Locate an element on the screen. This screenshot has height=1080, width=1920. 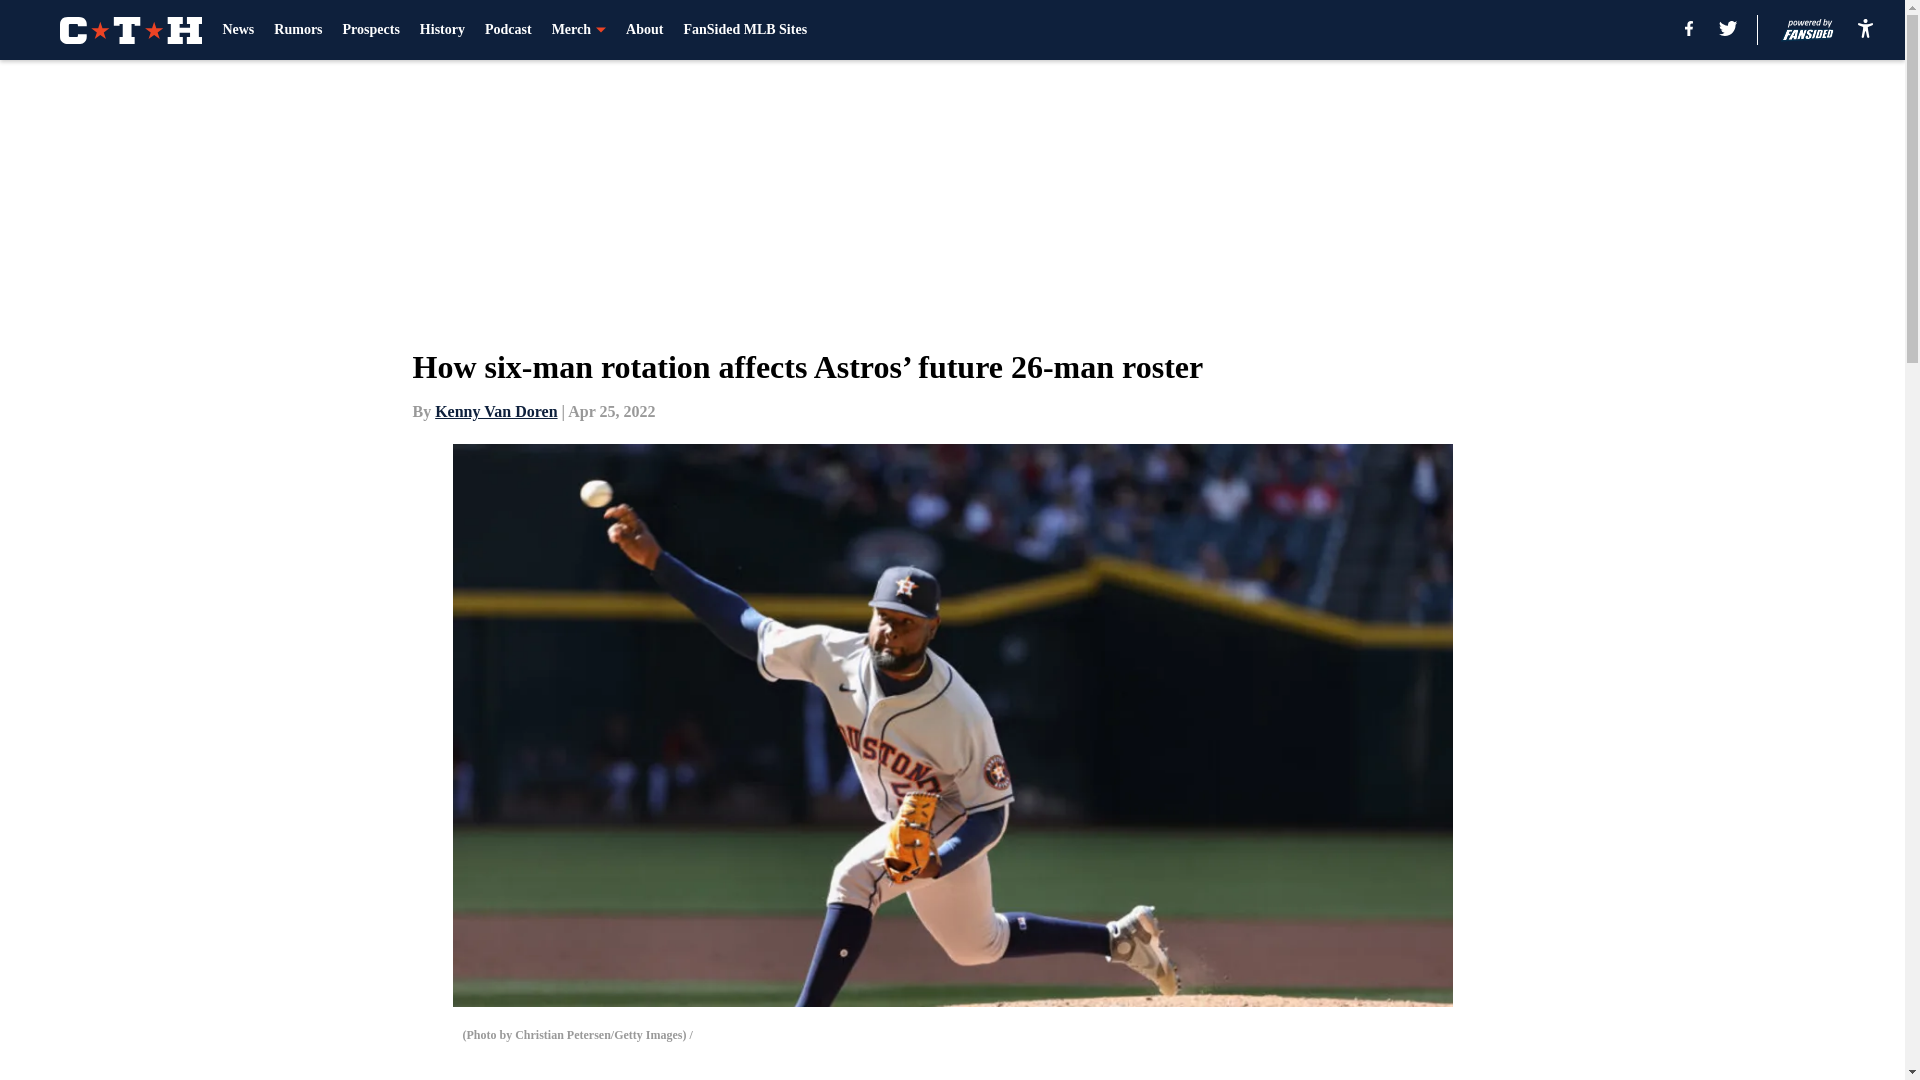
Rumors is located at coordinates (298, 30).